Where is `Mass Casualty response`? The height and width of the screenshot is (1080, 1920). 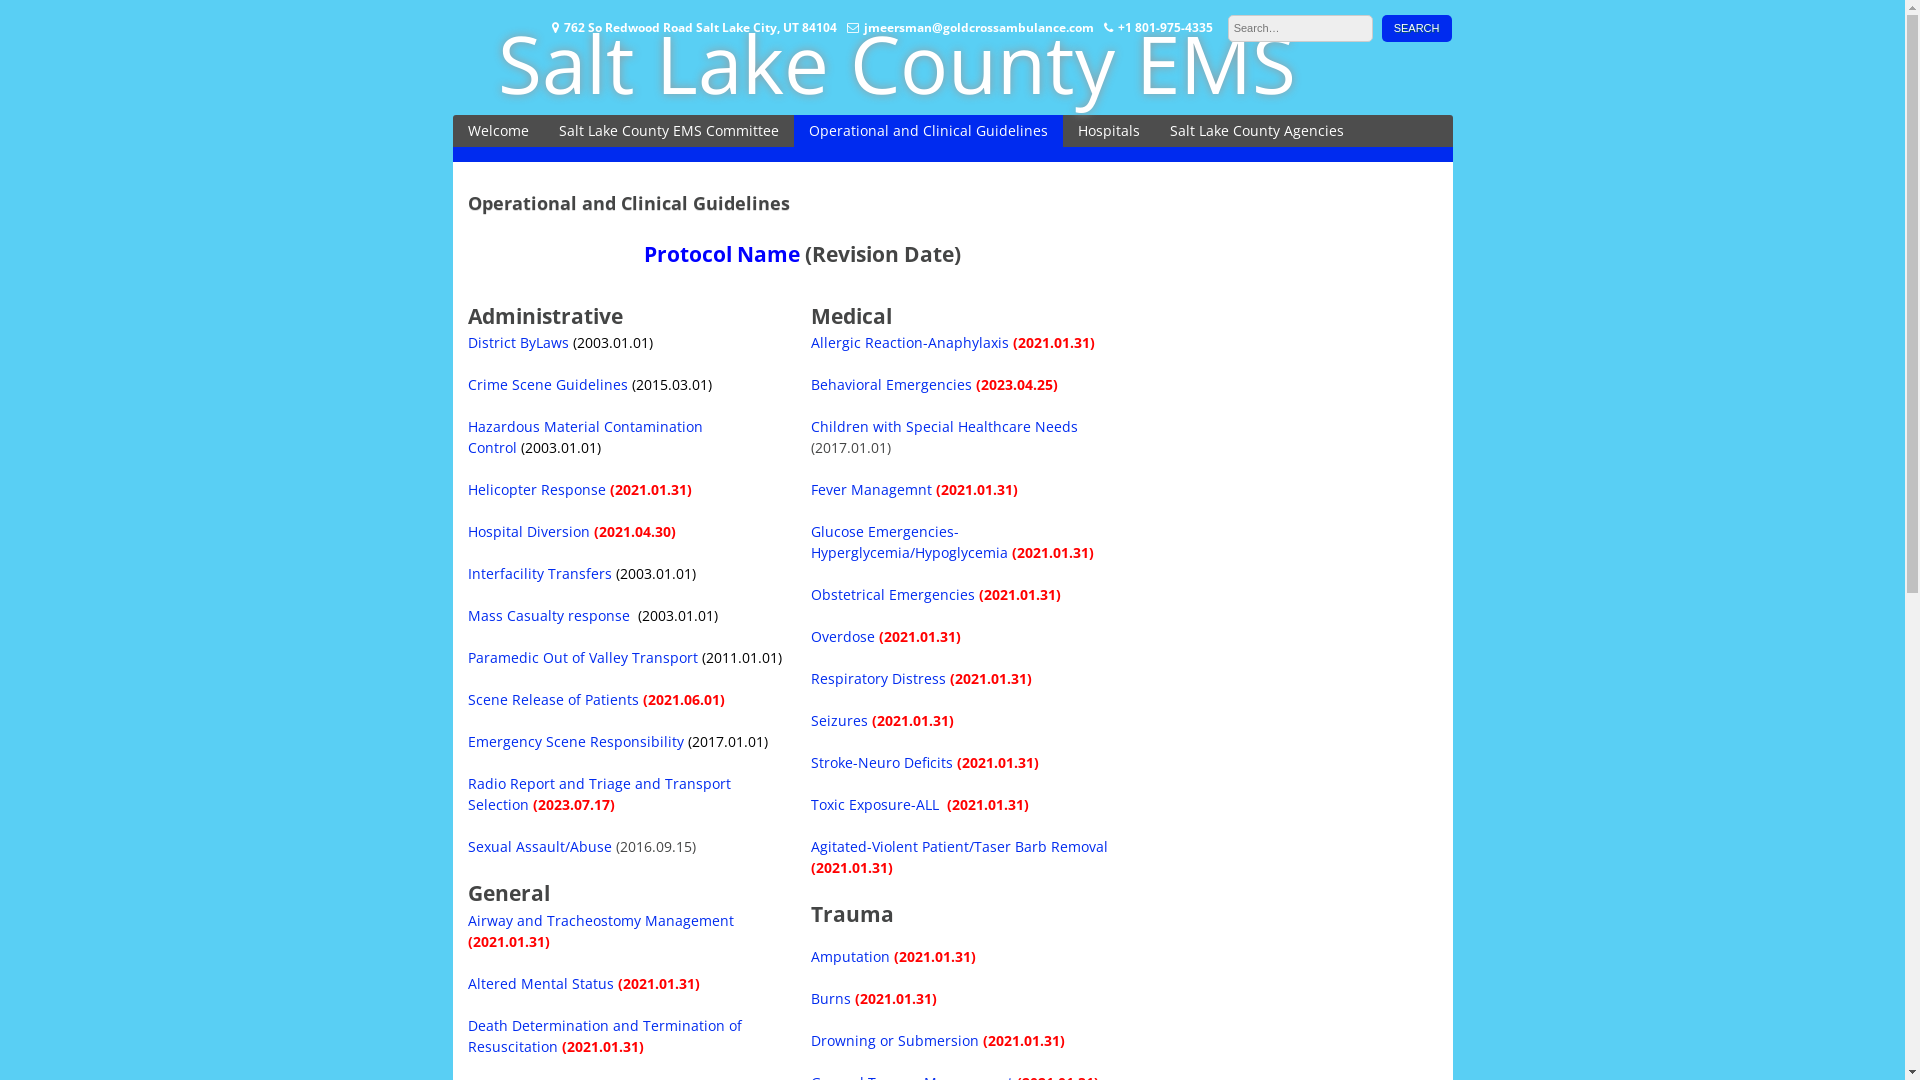 Mass Casualty response is located at coordinates (549, 616).